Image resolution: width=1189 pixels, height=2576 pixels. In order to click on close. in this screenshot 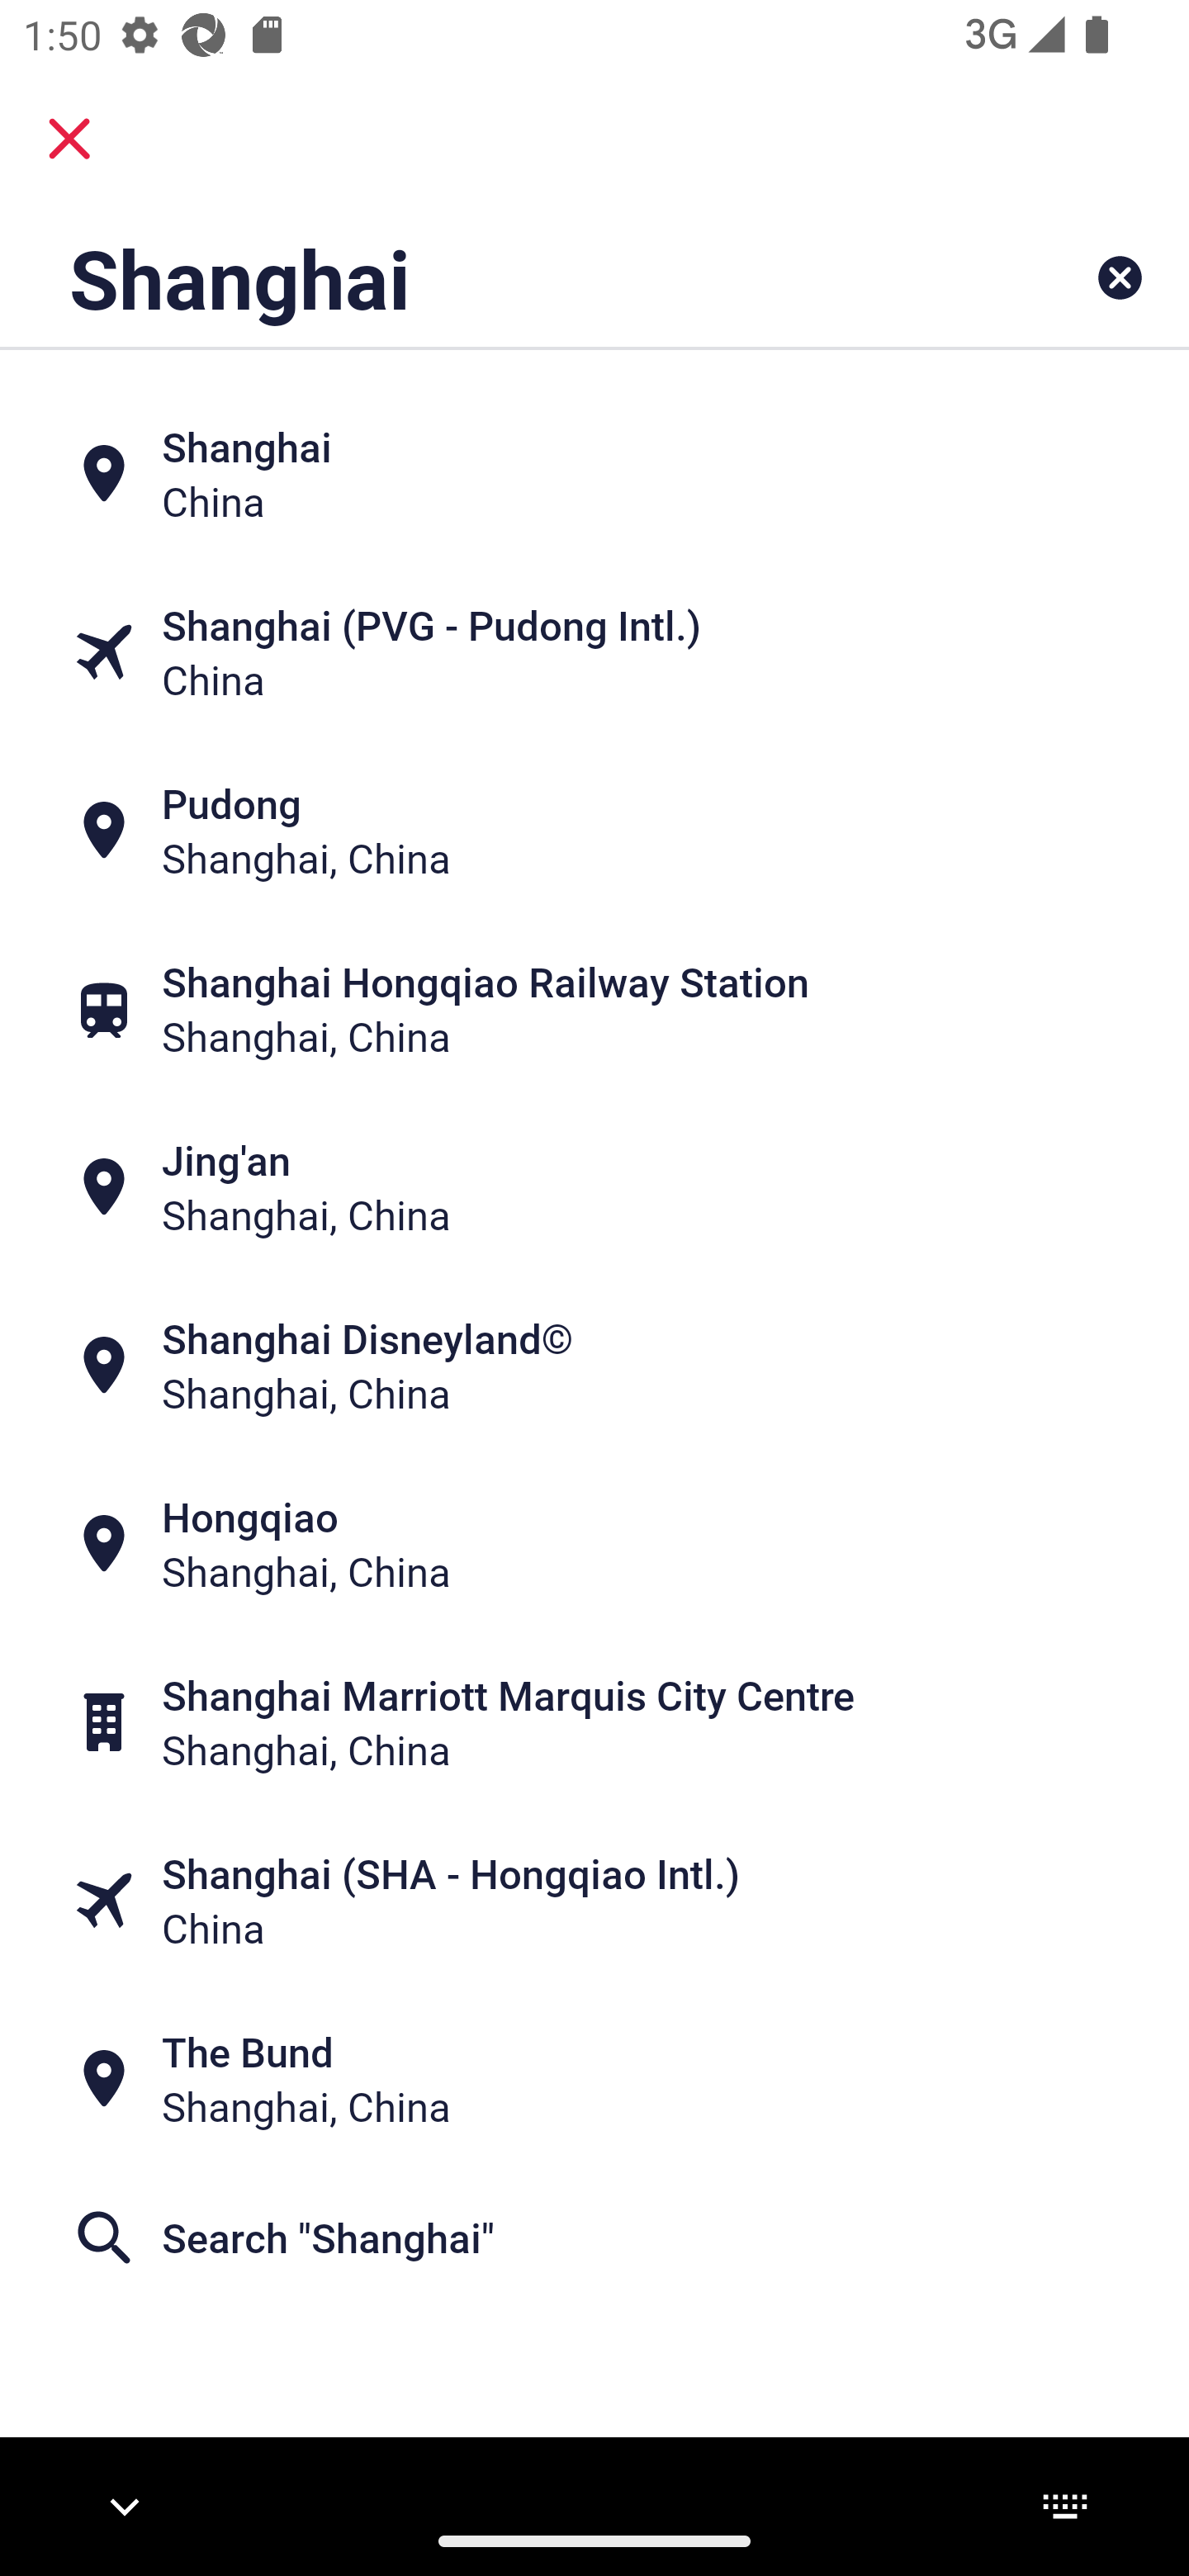, I will do `click(69, 139)`.